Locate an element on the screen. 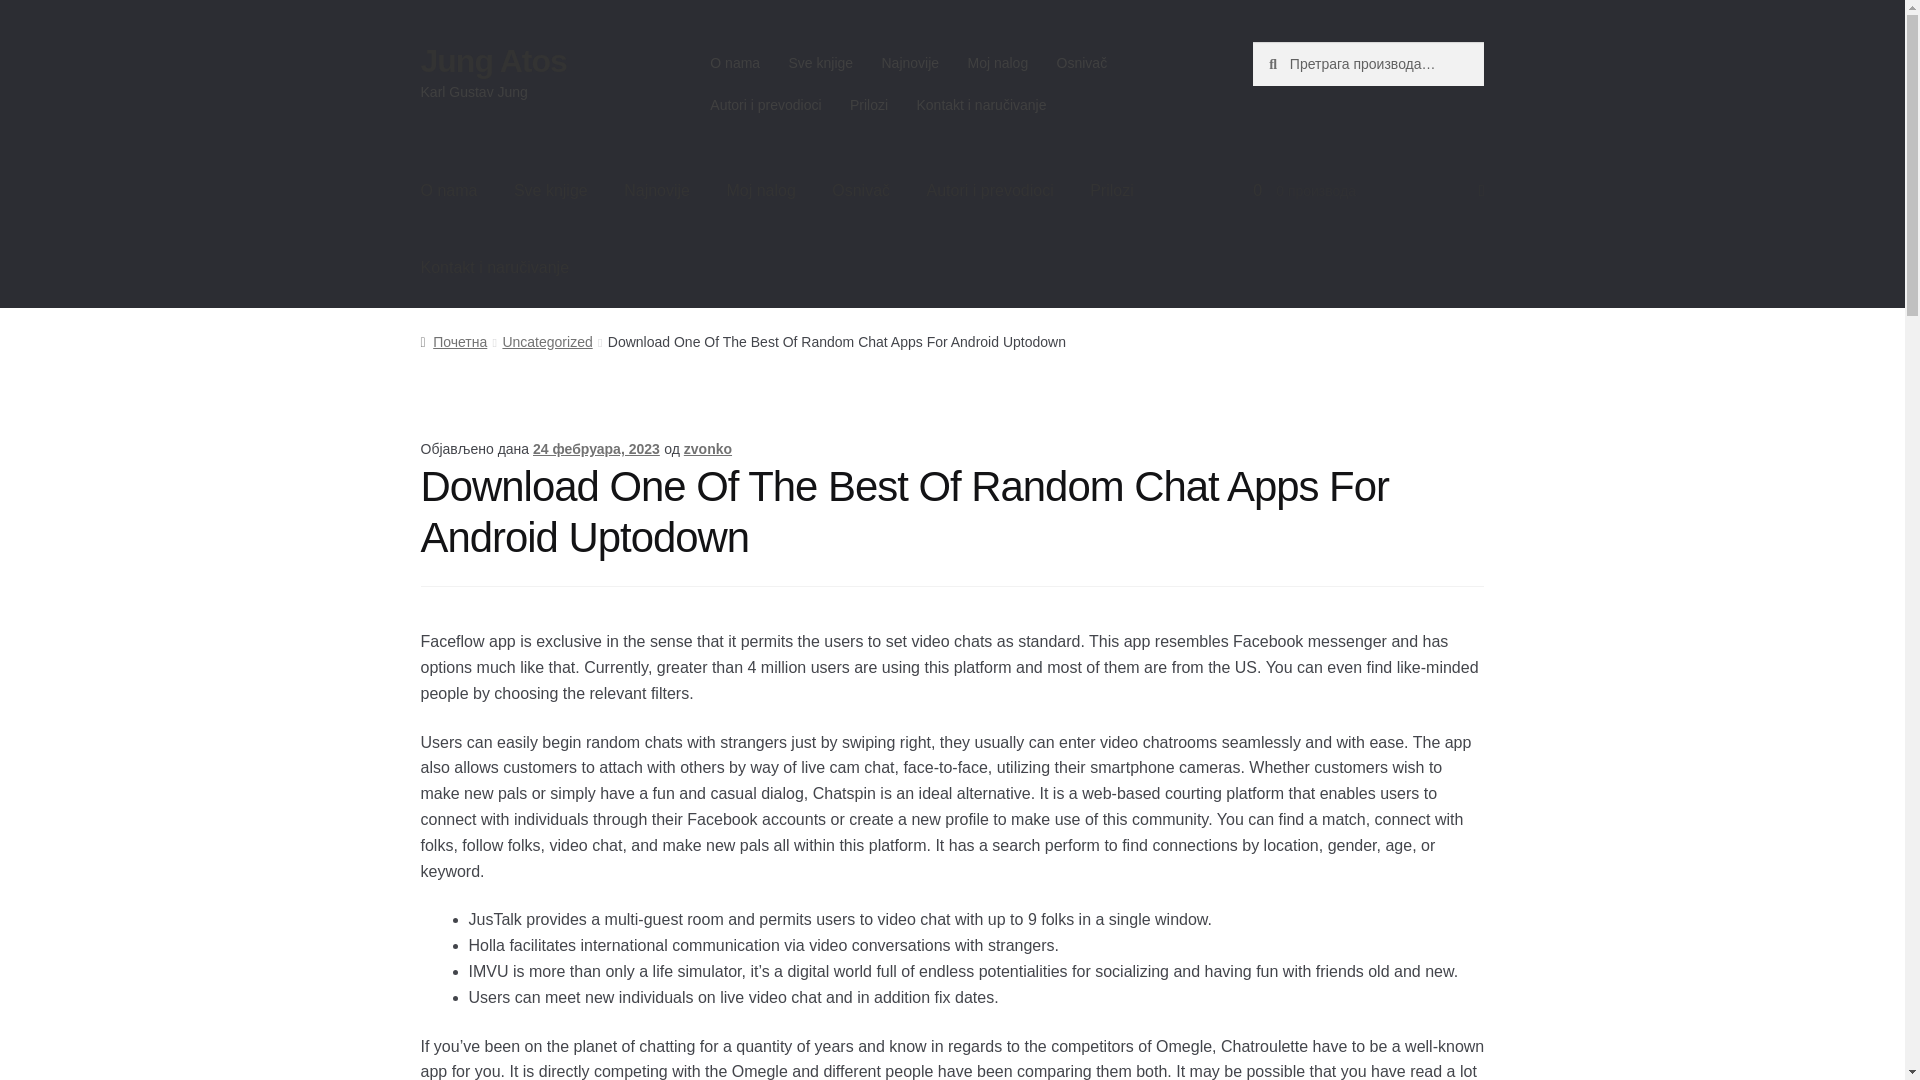 The width and height of the screenshot is (1920, 1080). Najnovije is located at coordinates (910, 63).